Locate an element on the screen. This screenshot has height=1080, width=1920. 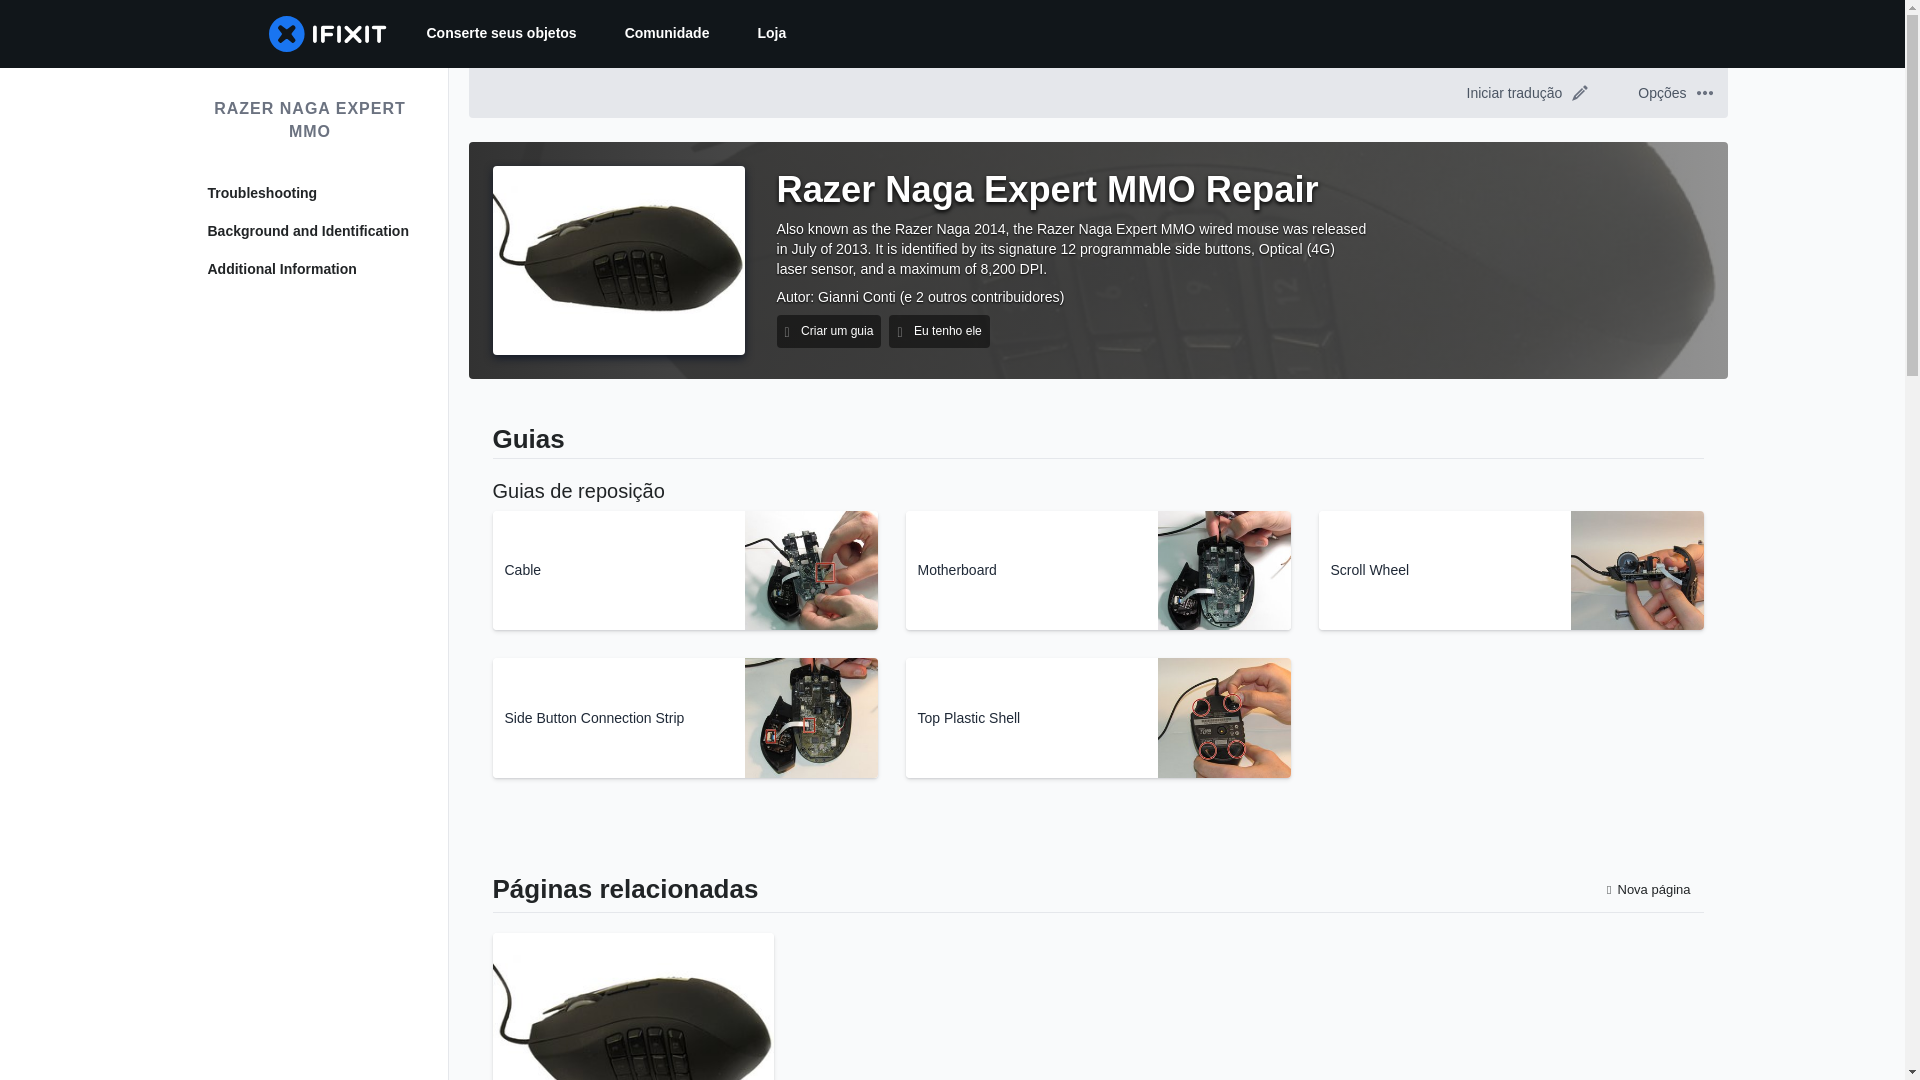
Comunidade is located at coordinates (666, 34).